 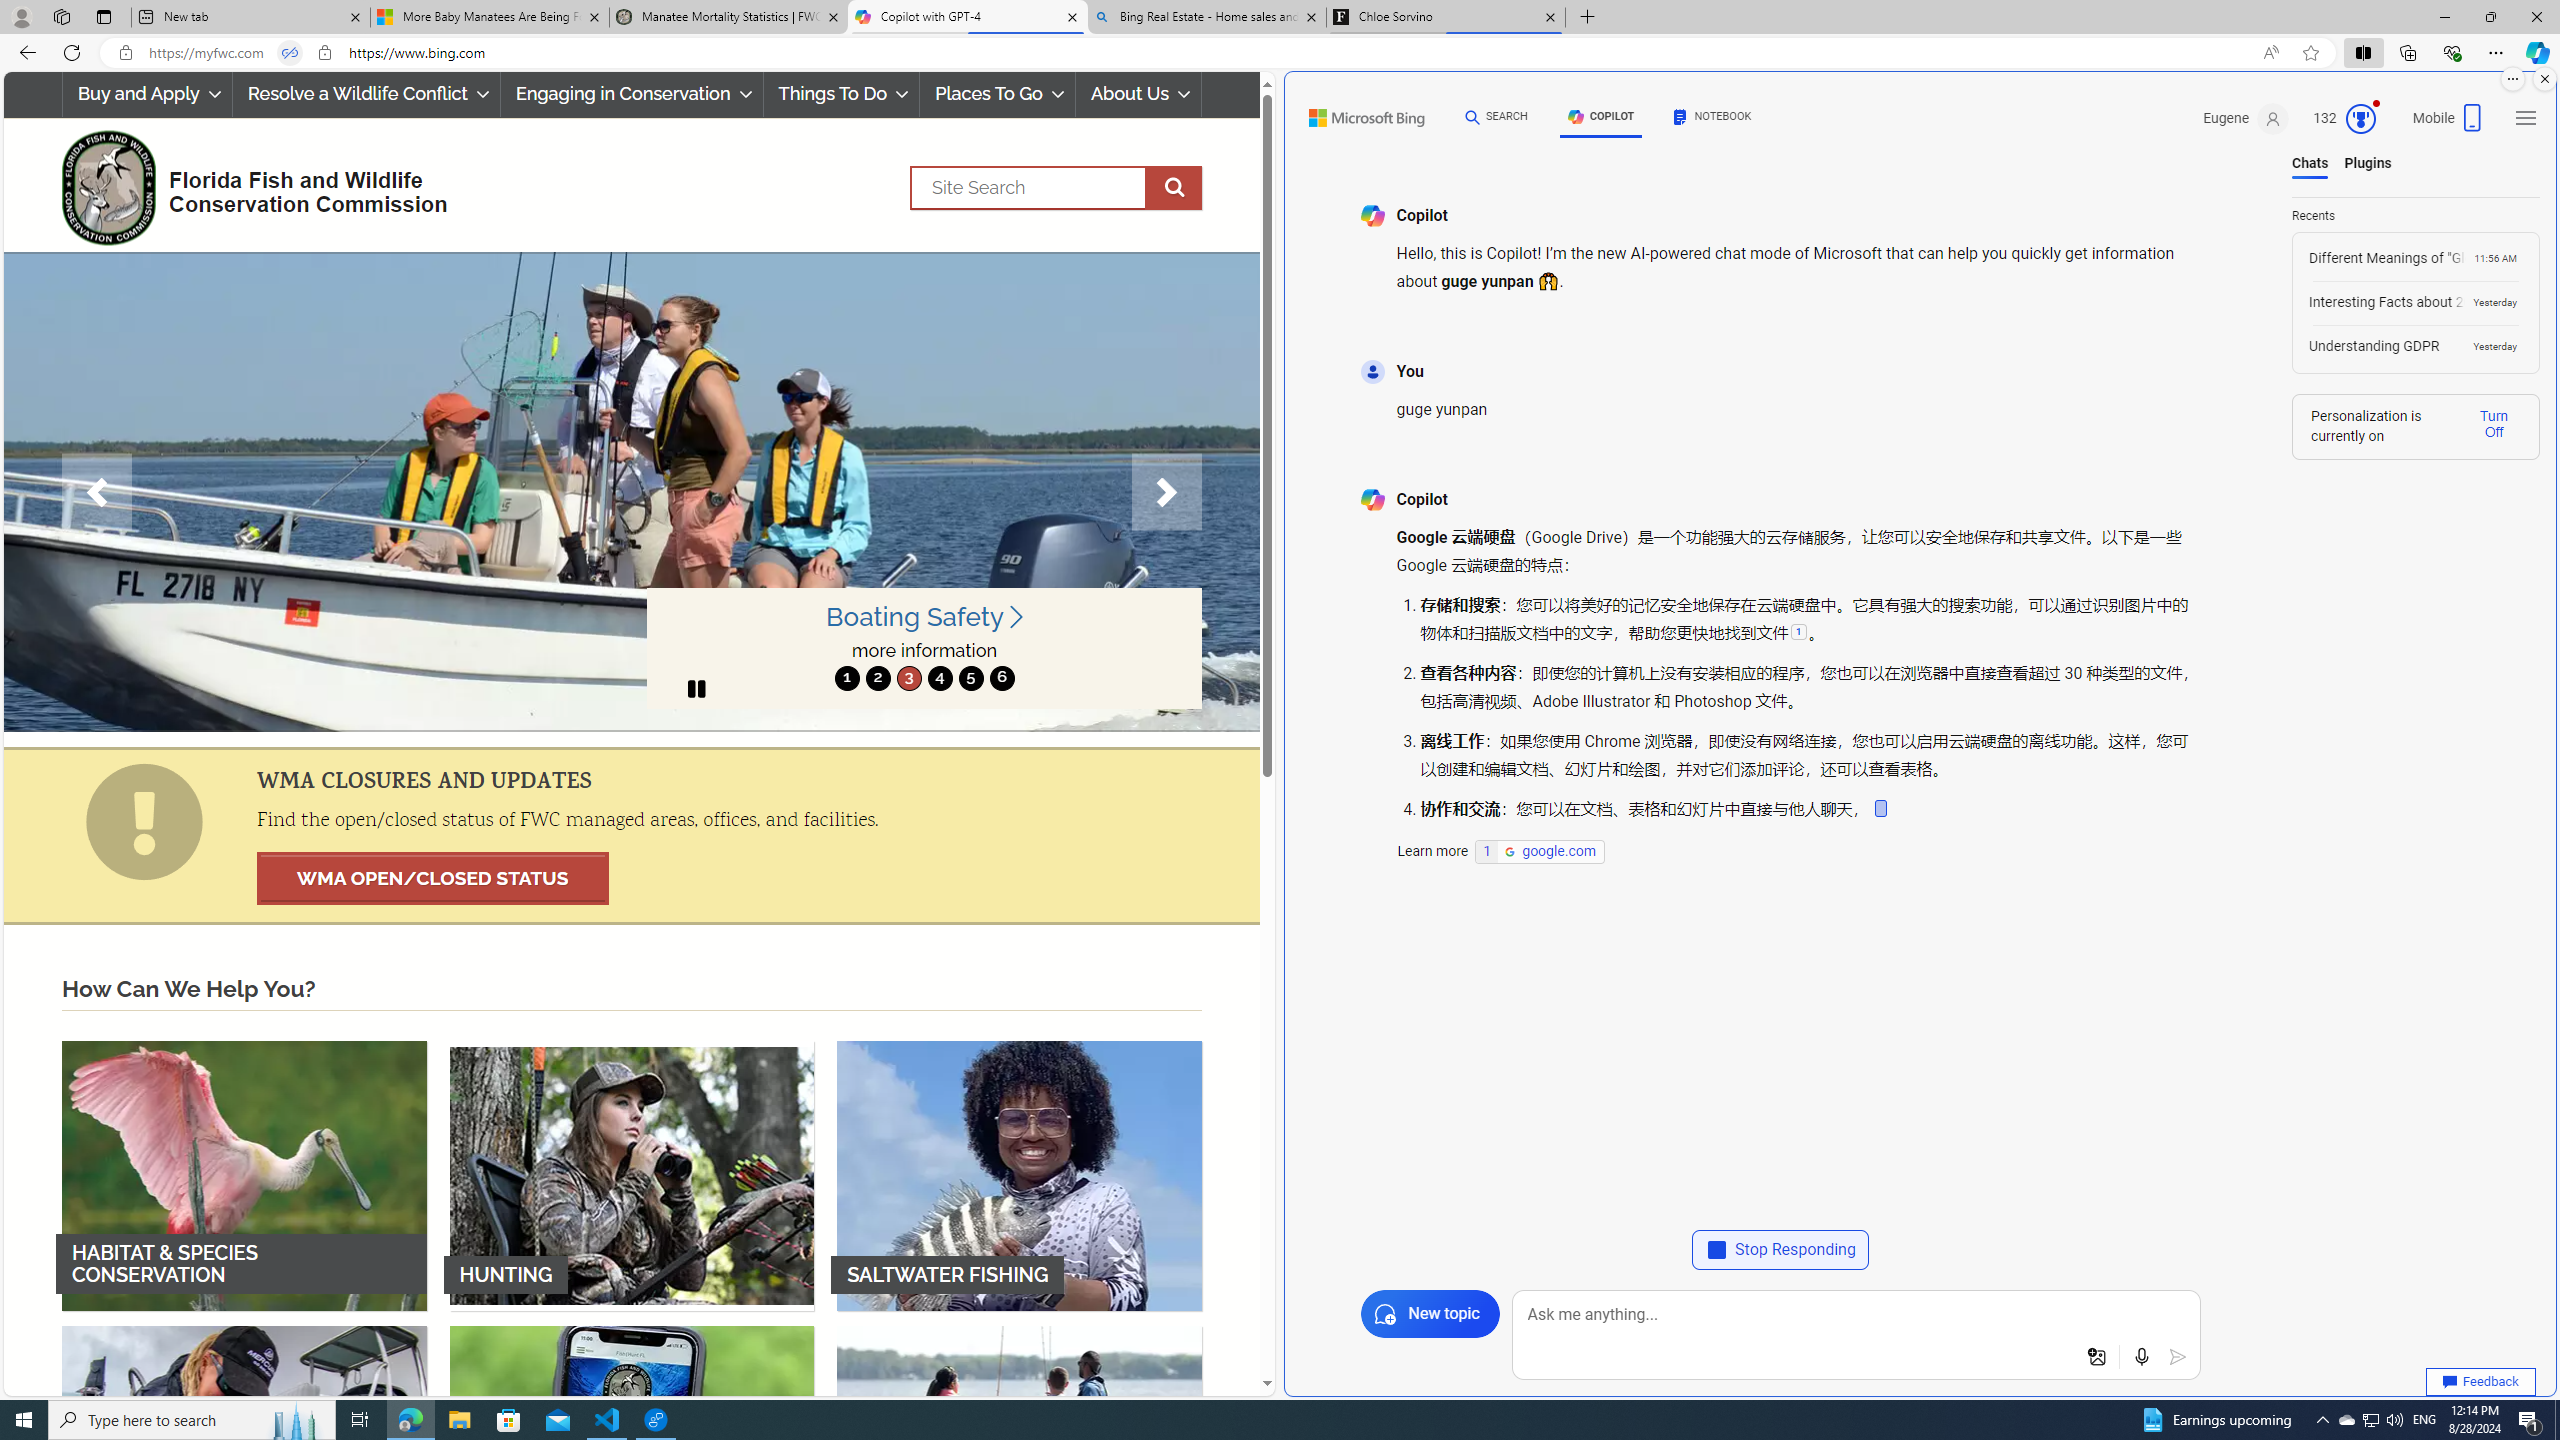 What do you see at coordinates (2310, 164) in the screenshot?
I see `Chats` at bounding box center [2310, 164].